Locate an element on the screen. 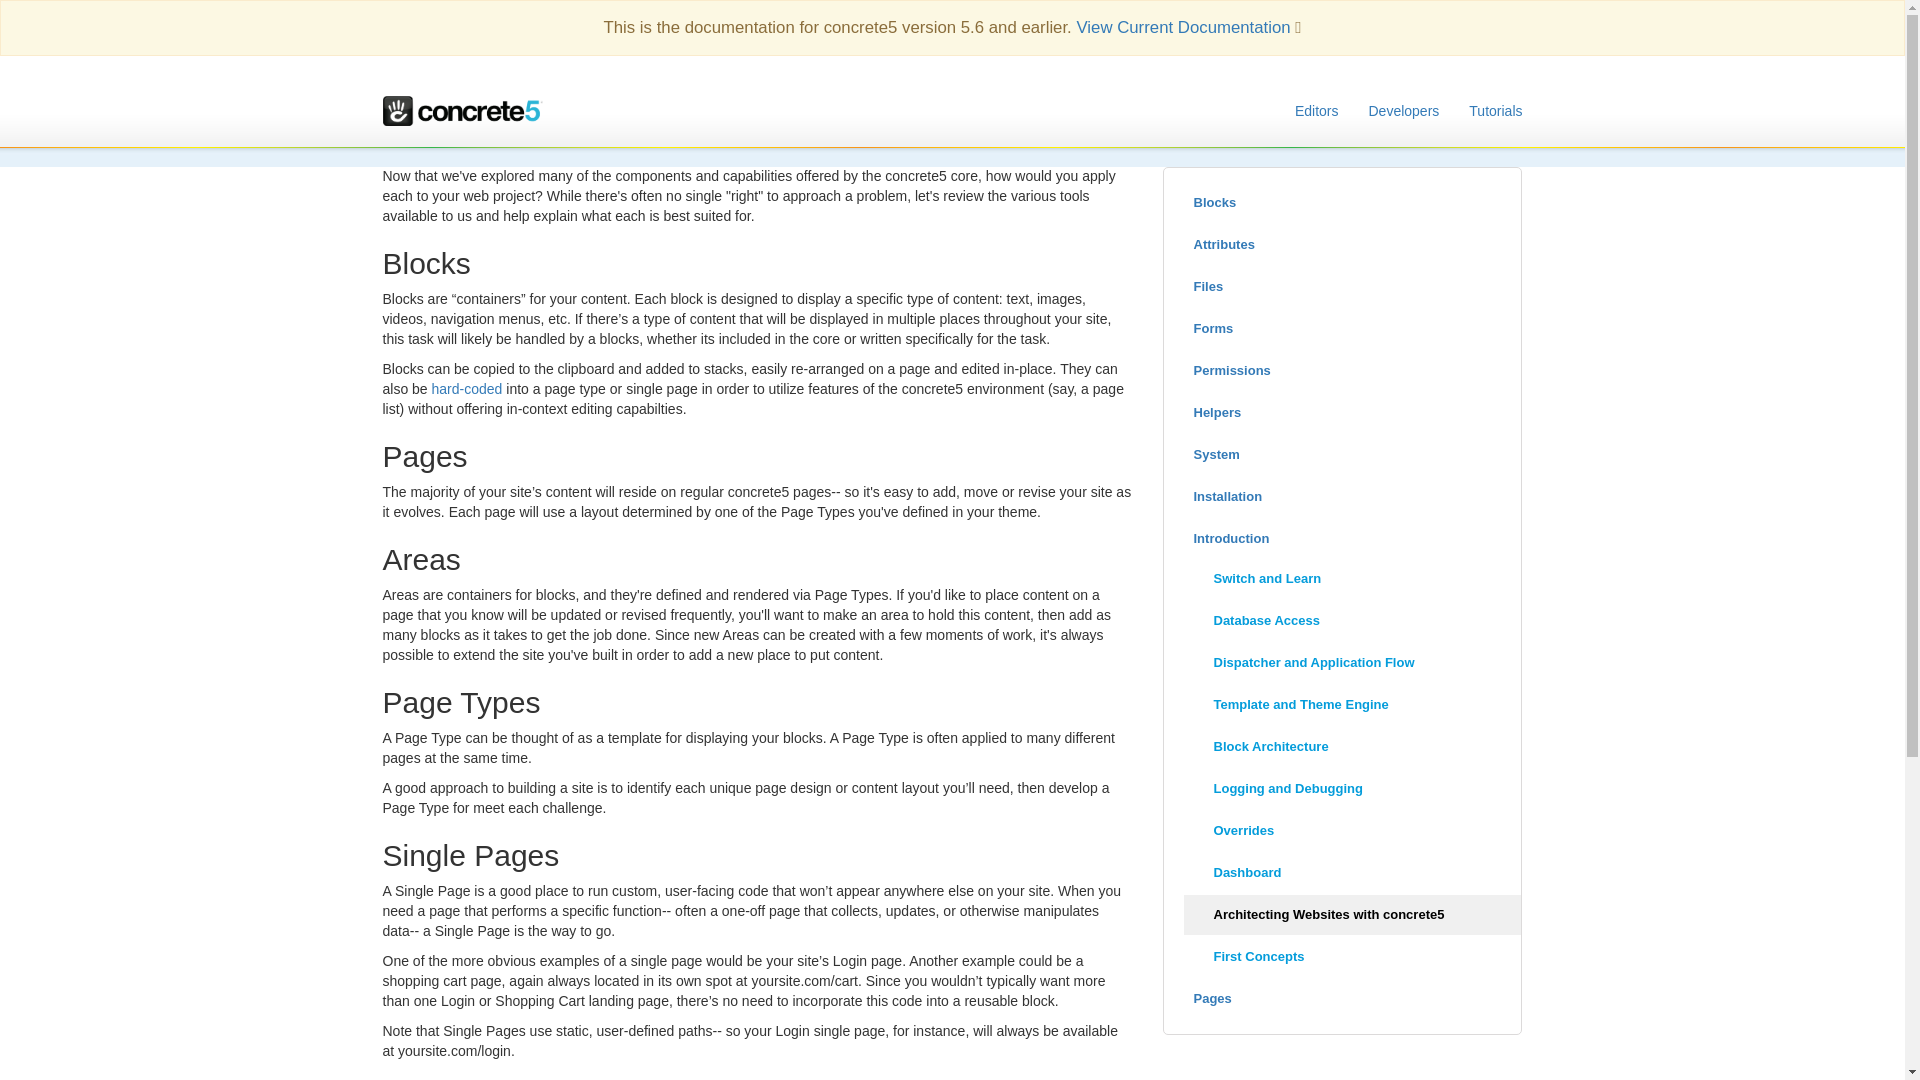 The height and width of the screenshot is (1080, 1920). First Concepts is located at coordinates (1353, 957).